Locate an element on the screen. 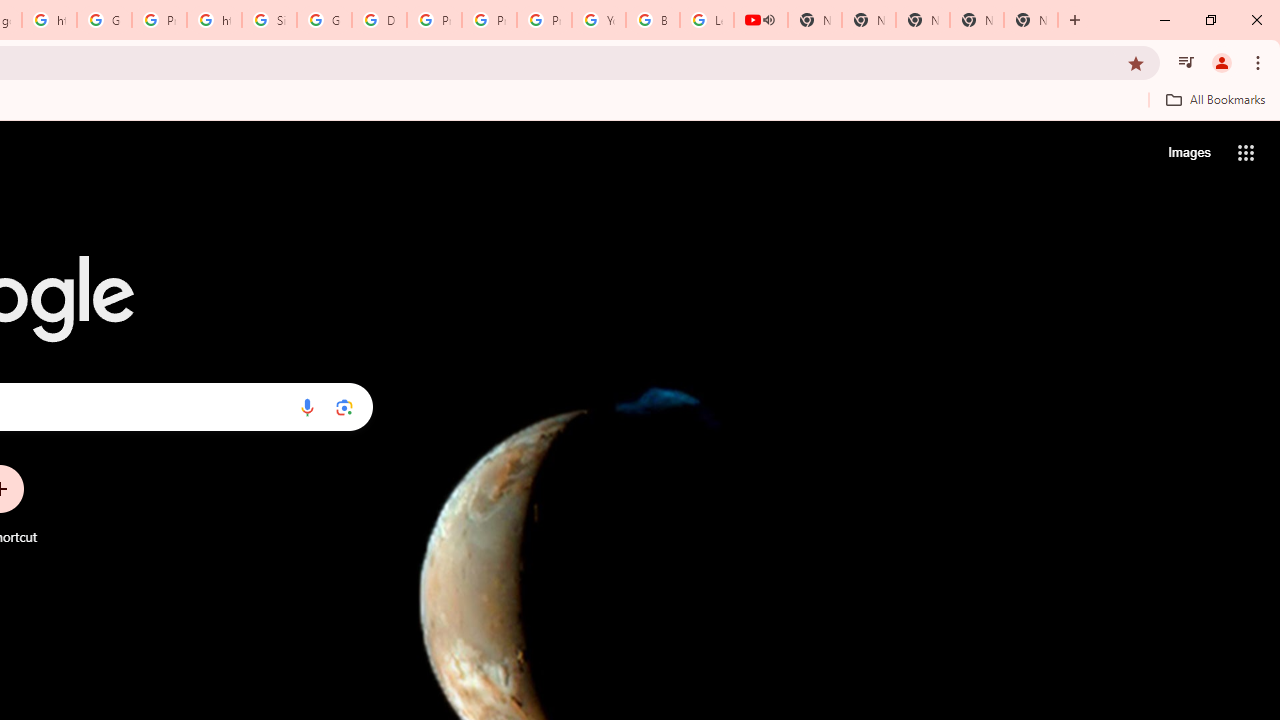 The height and width of the screenshot is (720, 1280). https://scholar.google.com/ is located at coordinates (214, 20).